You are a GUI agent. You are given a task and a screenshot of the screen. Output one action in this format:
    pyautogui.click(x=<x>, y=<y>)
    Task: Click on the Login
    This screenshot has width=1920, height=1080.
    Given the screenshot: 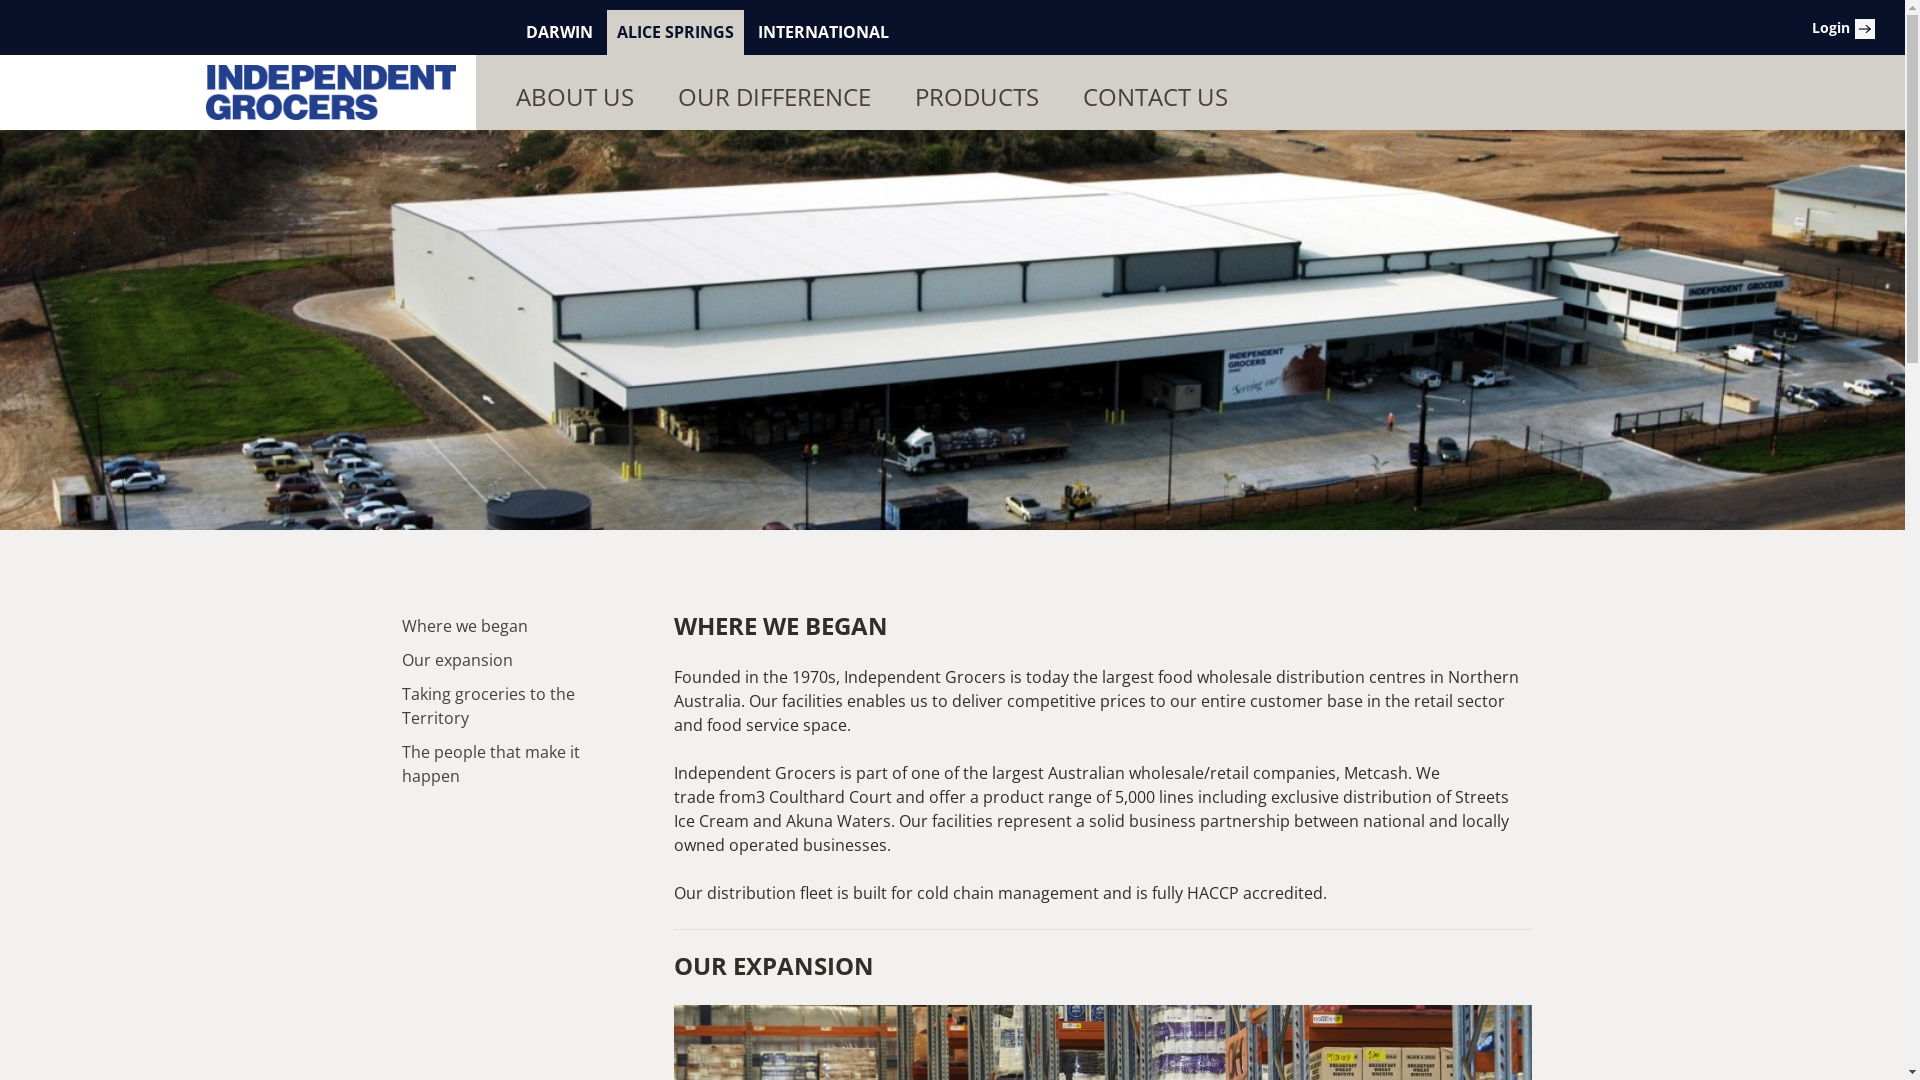 What is the action you would take?
    pyautogui.click(x=1831, y=28)
    